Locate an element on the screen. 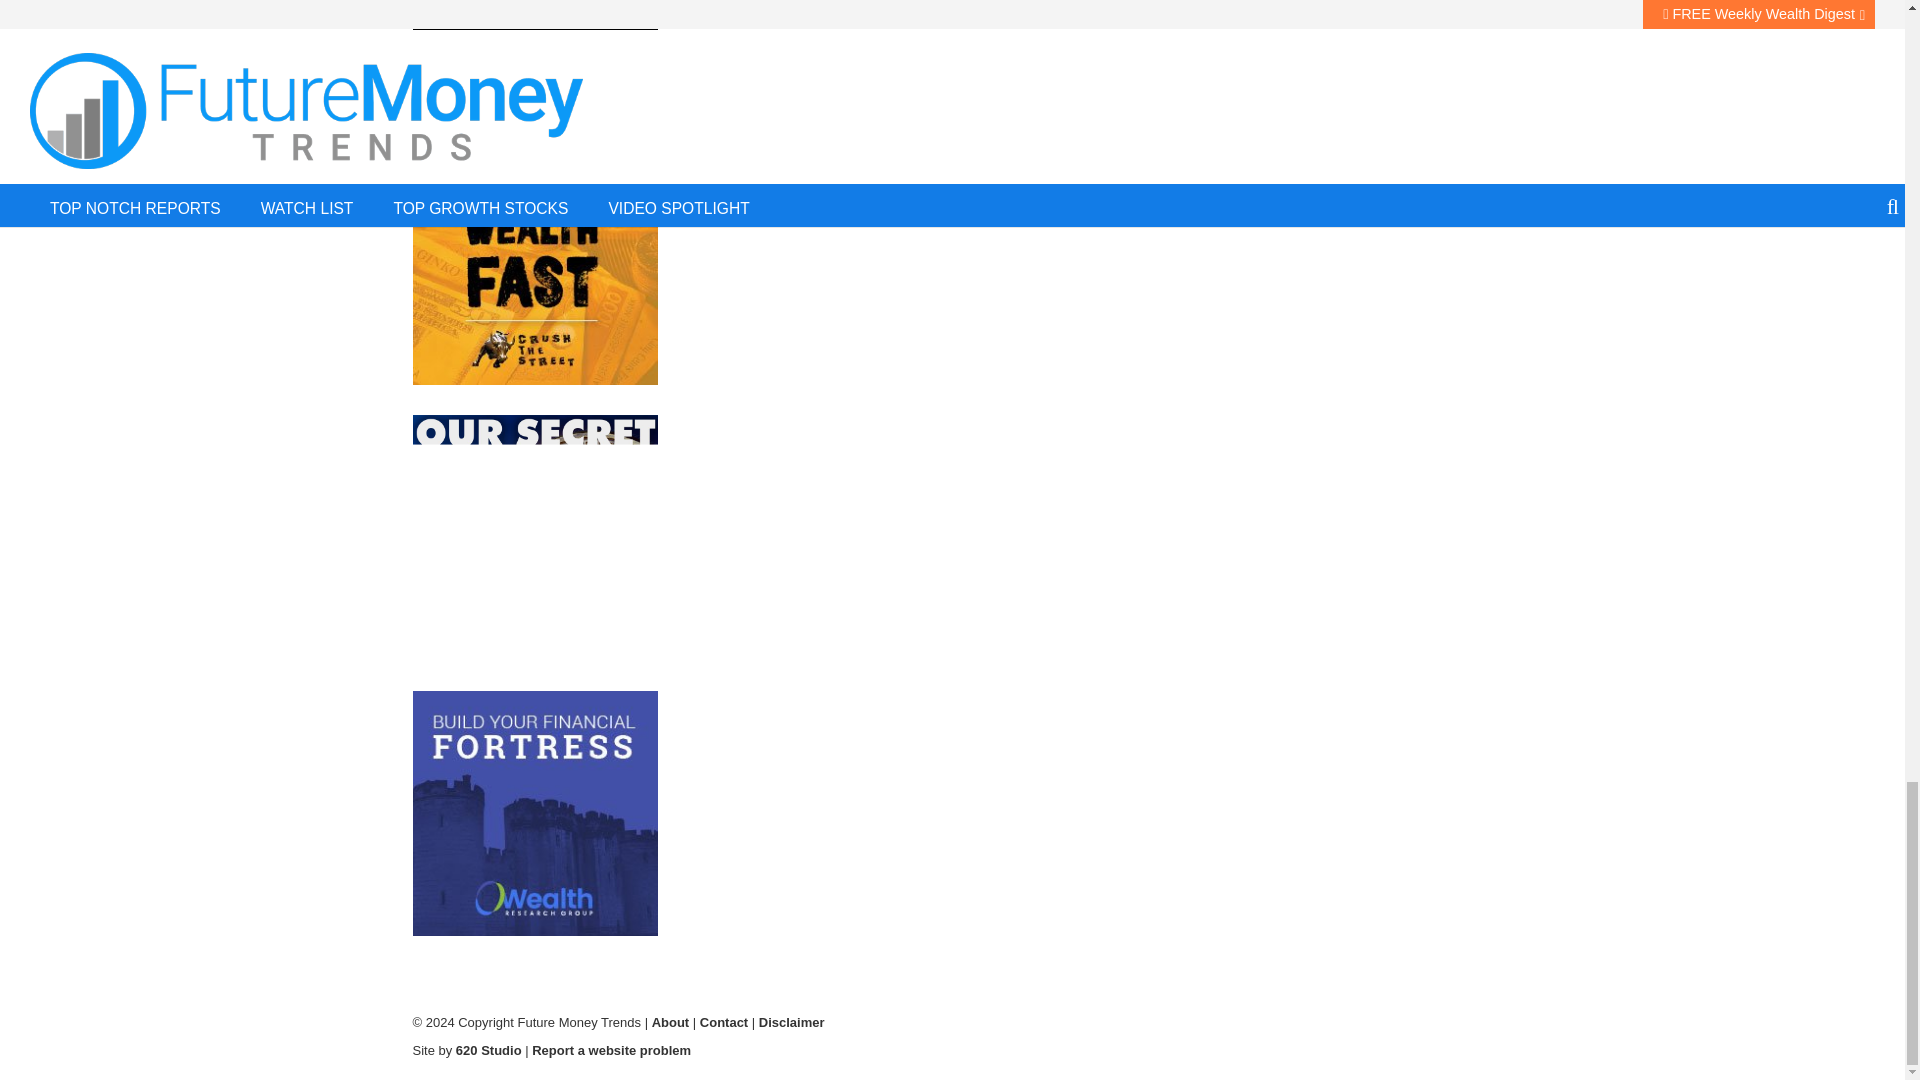  Disclaimer is located at coordinates (792, 1022).